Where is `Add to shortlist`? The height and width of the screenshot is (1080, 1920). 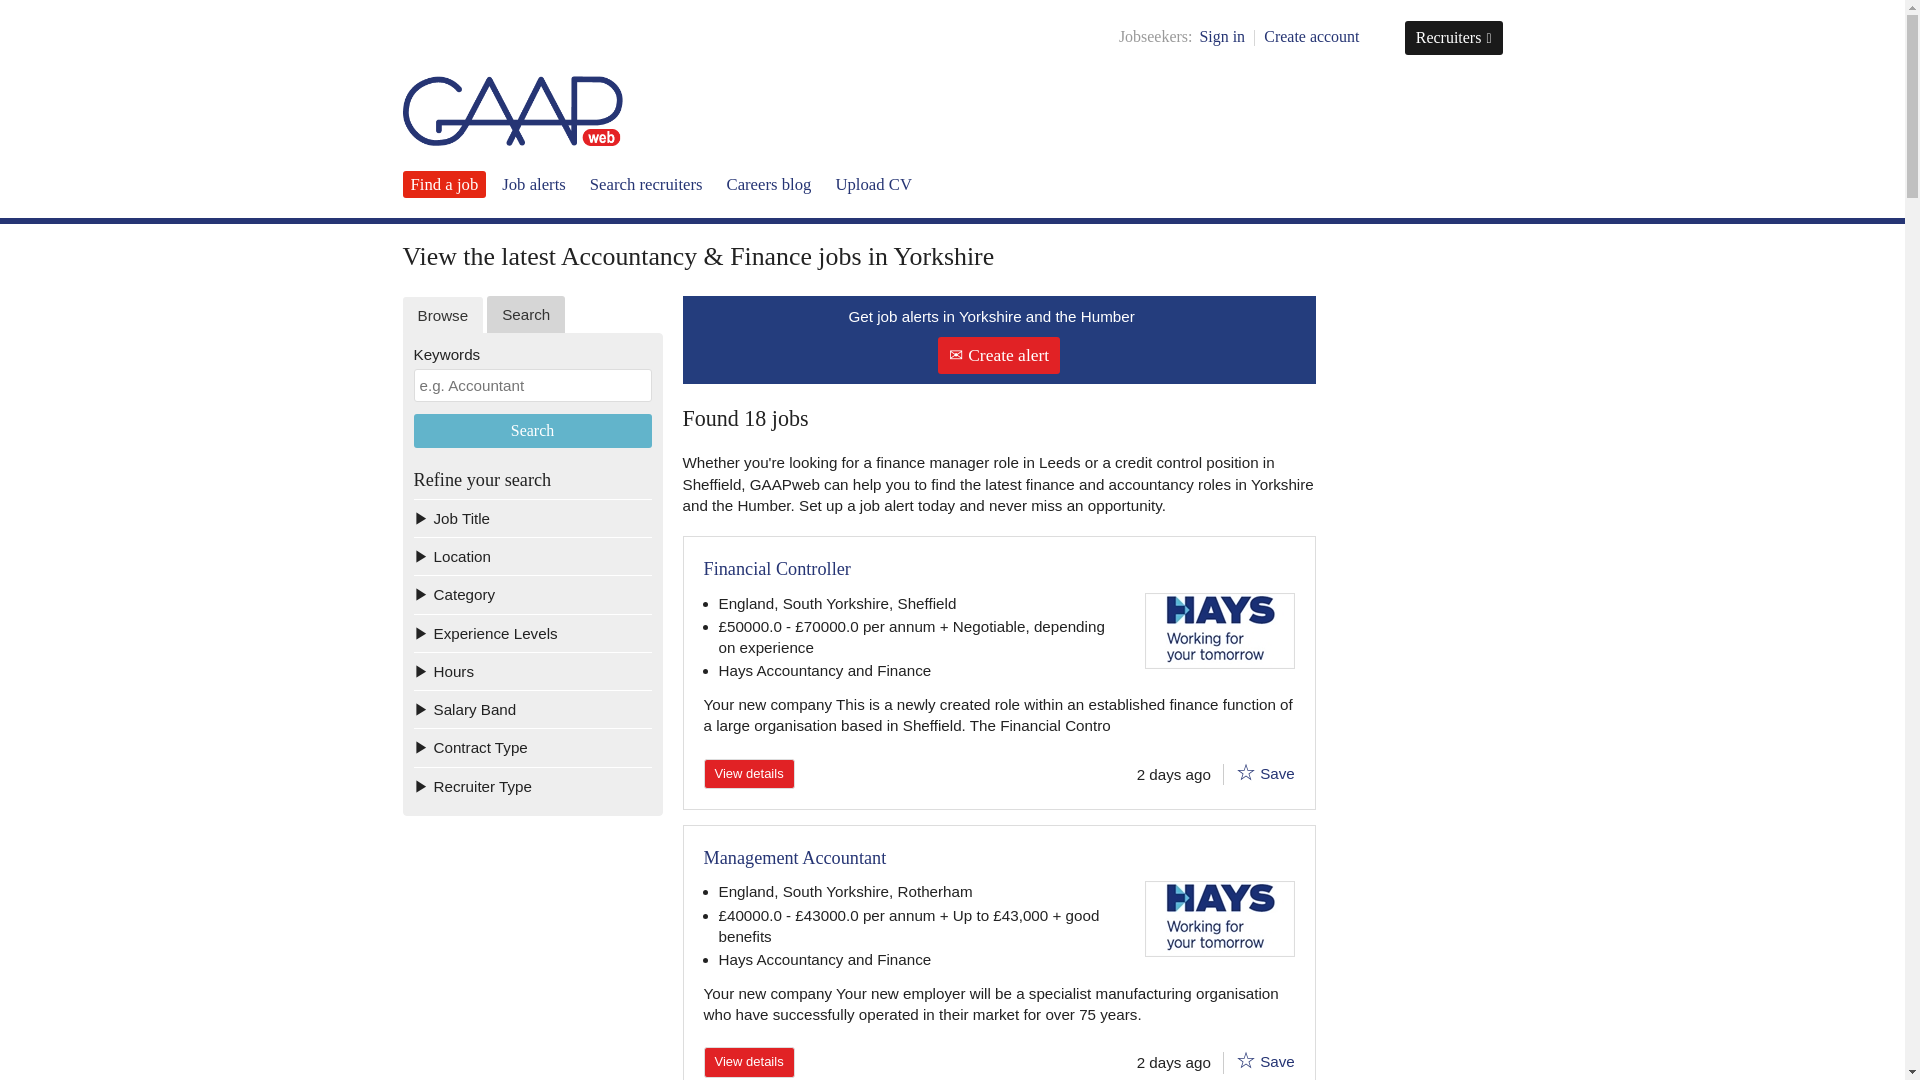
Add to shortlist is located at coordinates (1246, 1060).